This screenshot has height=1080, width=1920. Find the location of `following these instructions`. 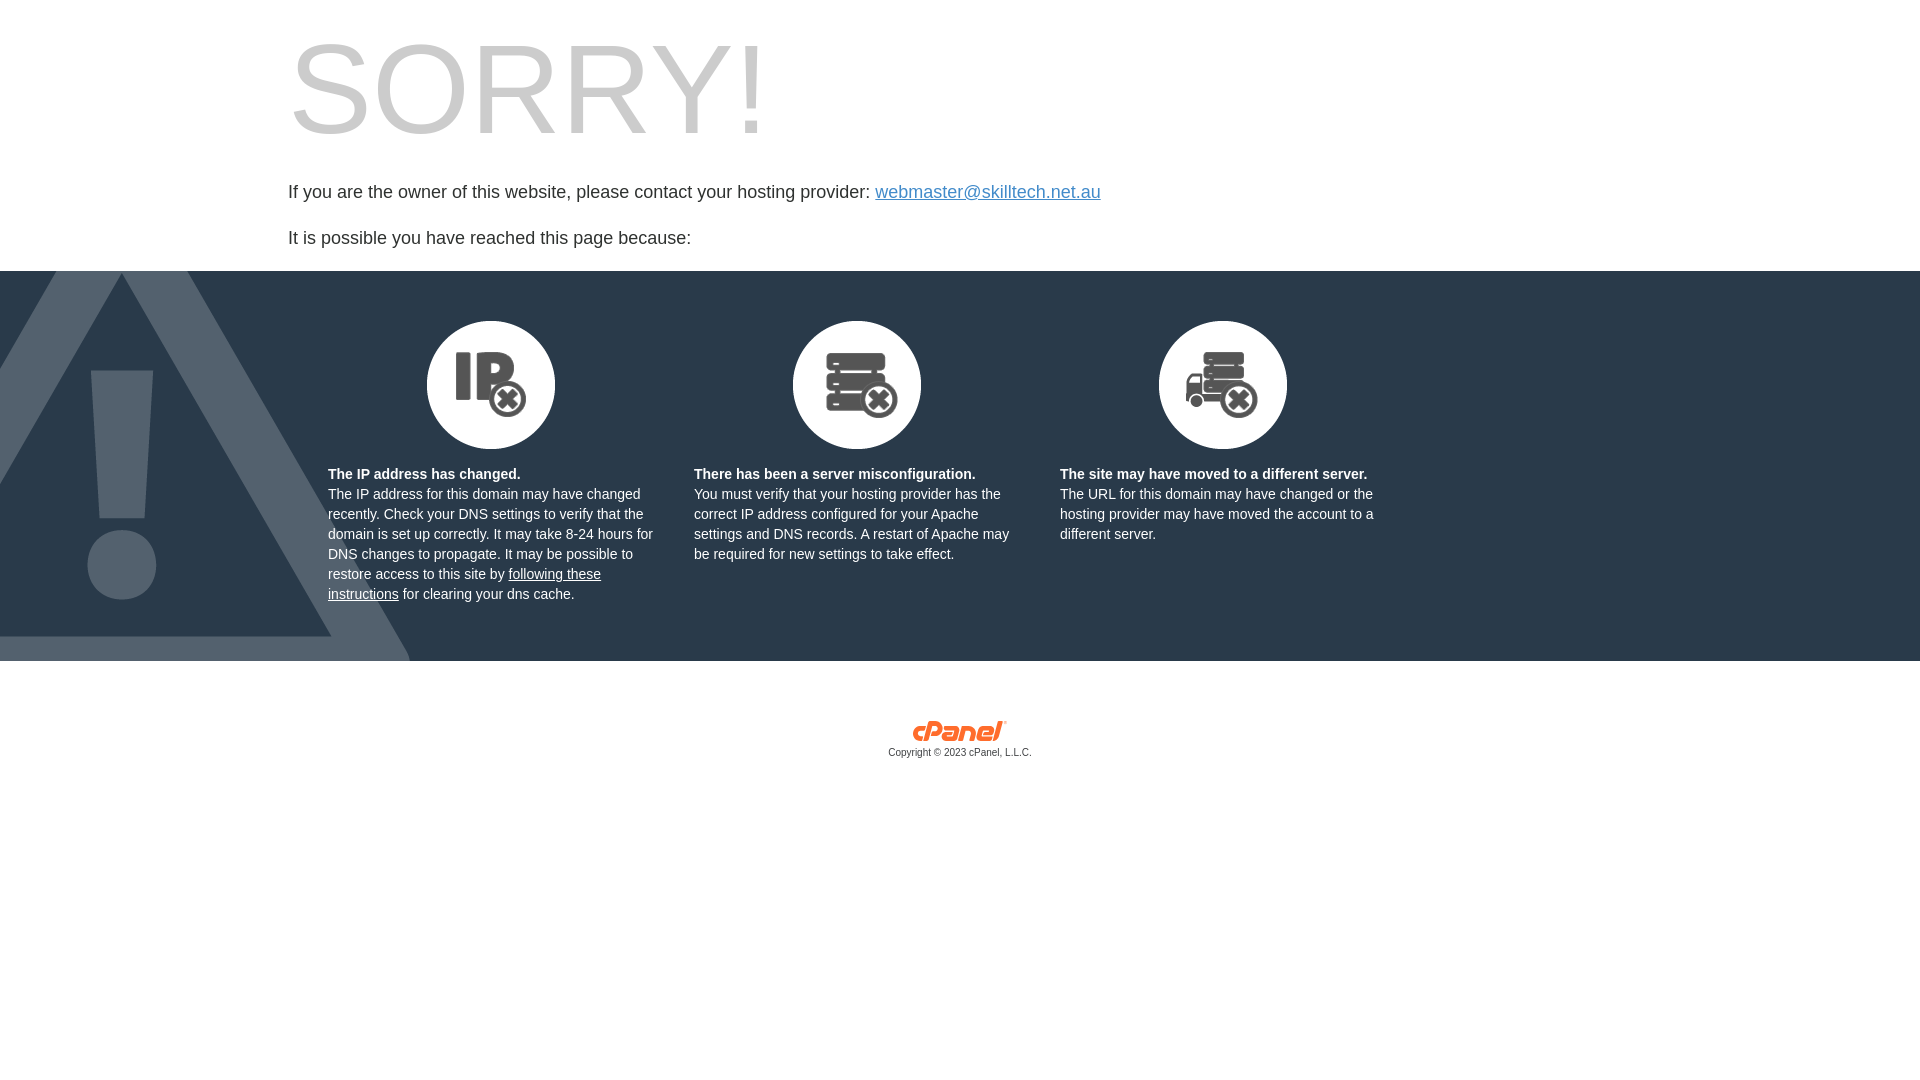

following these instructions is located at coordinates (464, 584).